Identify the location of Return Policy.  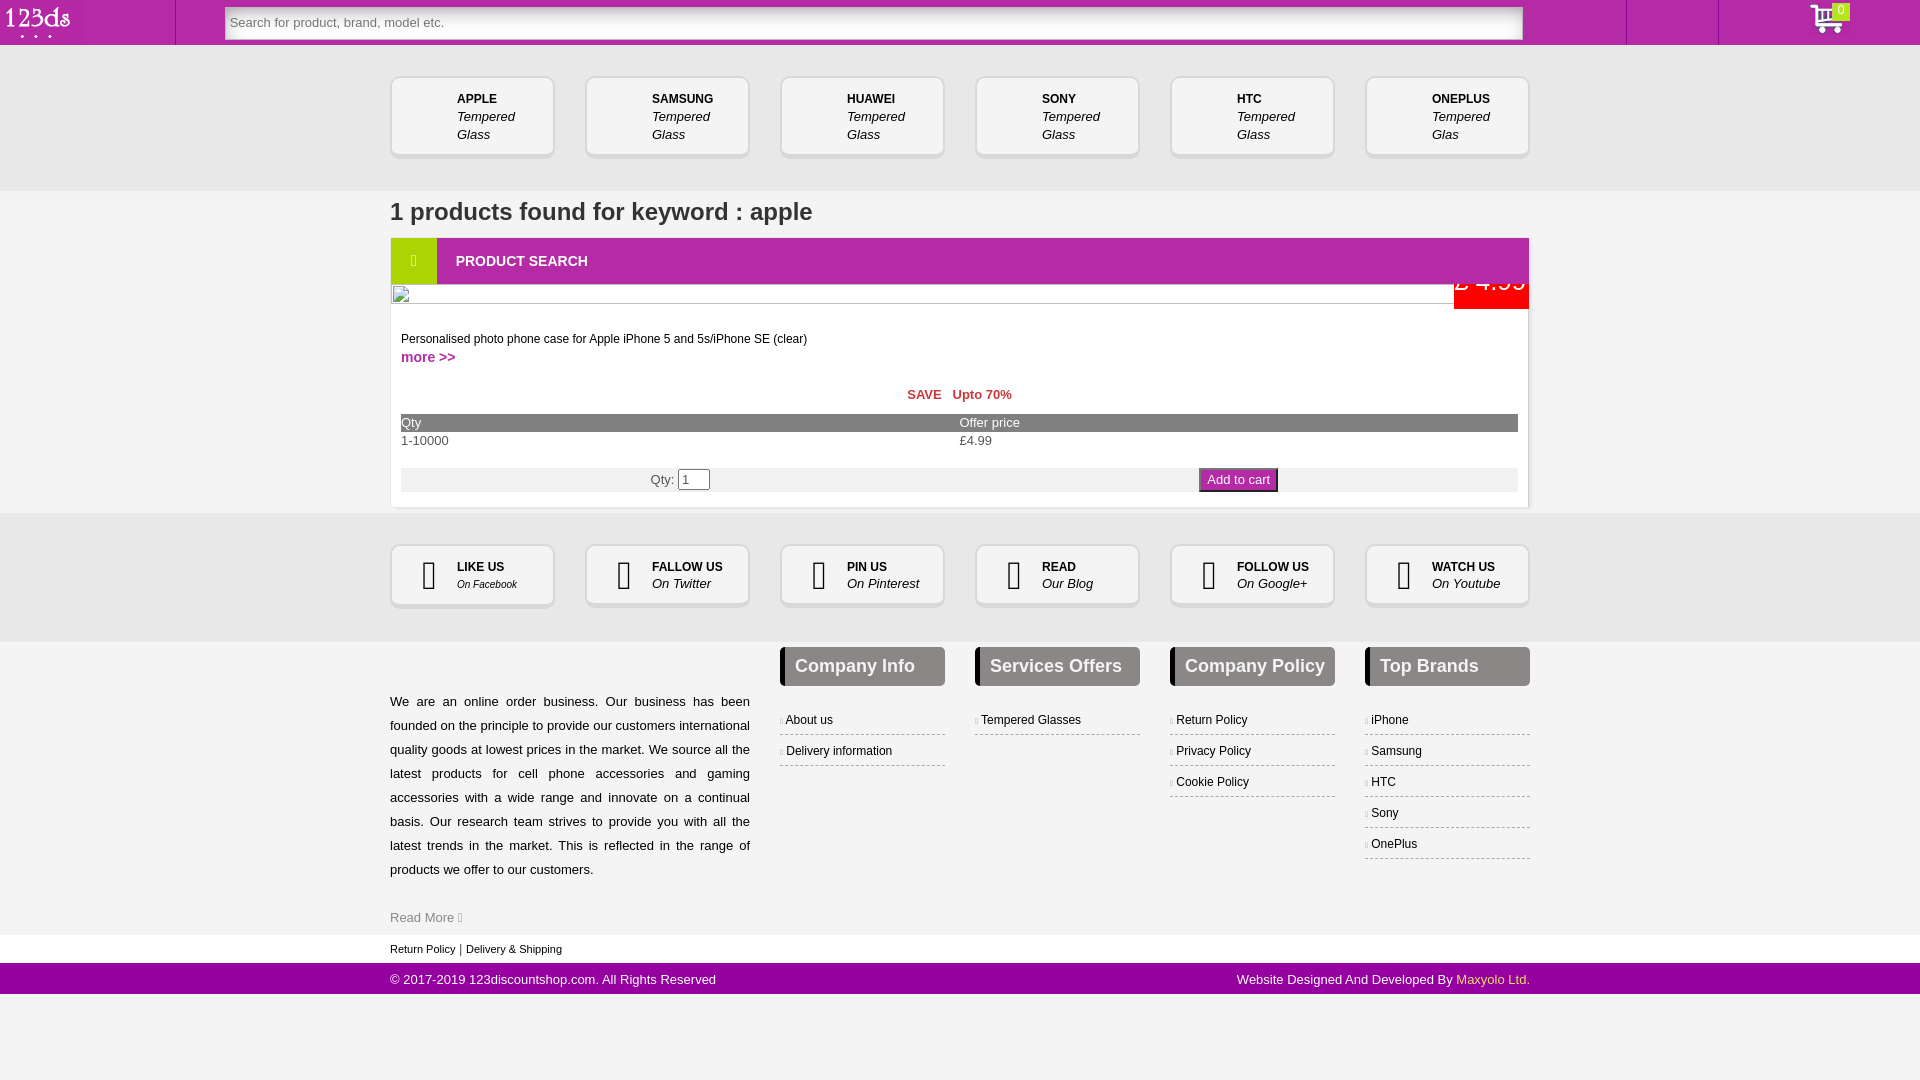
(1209, 720).